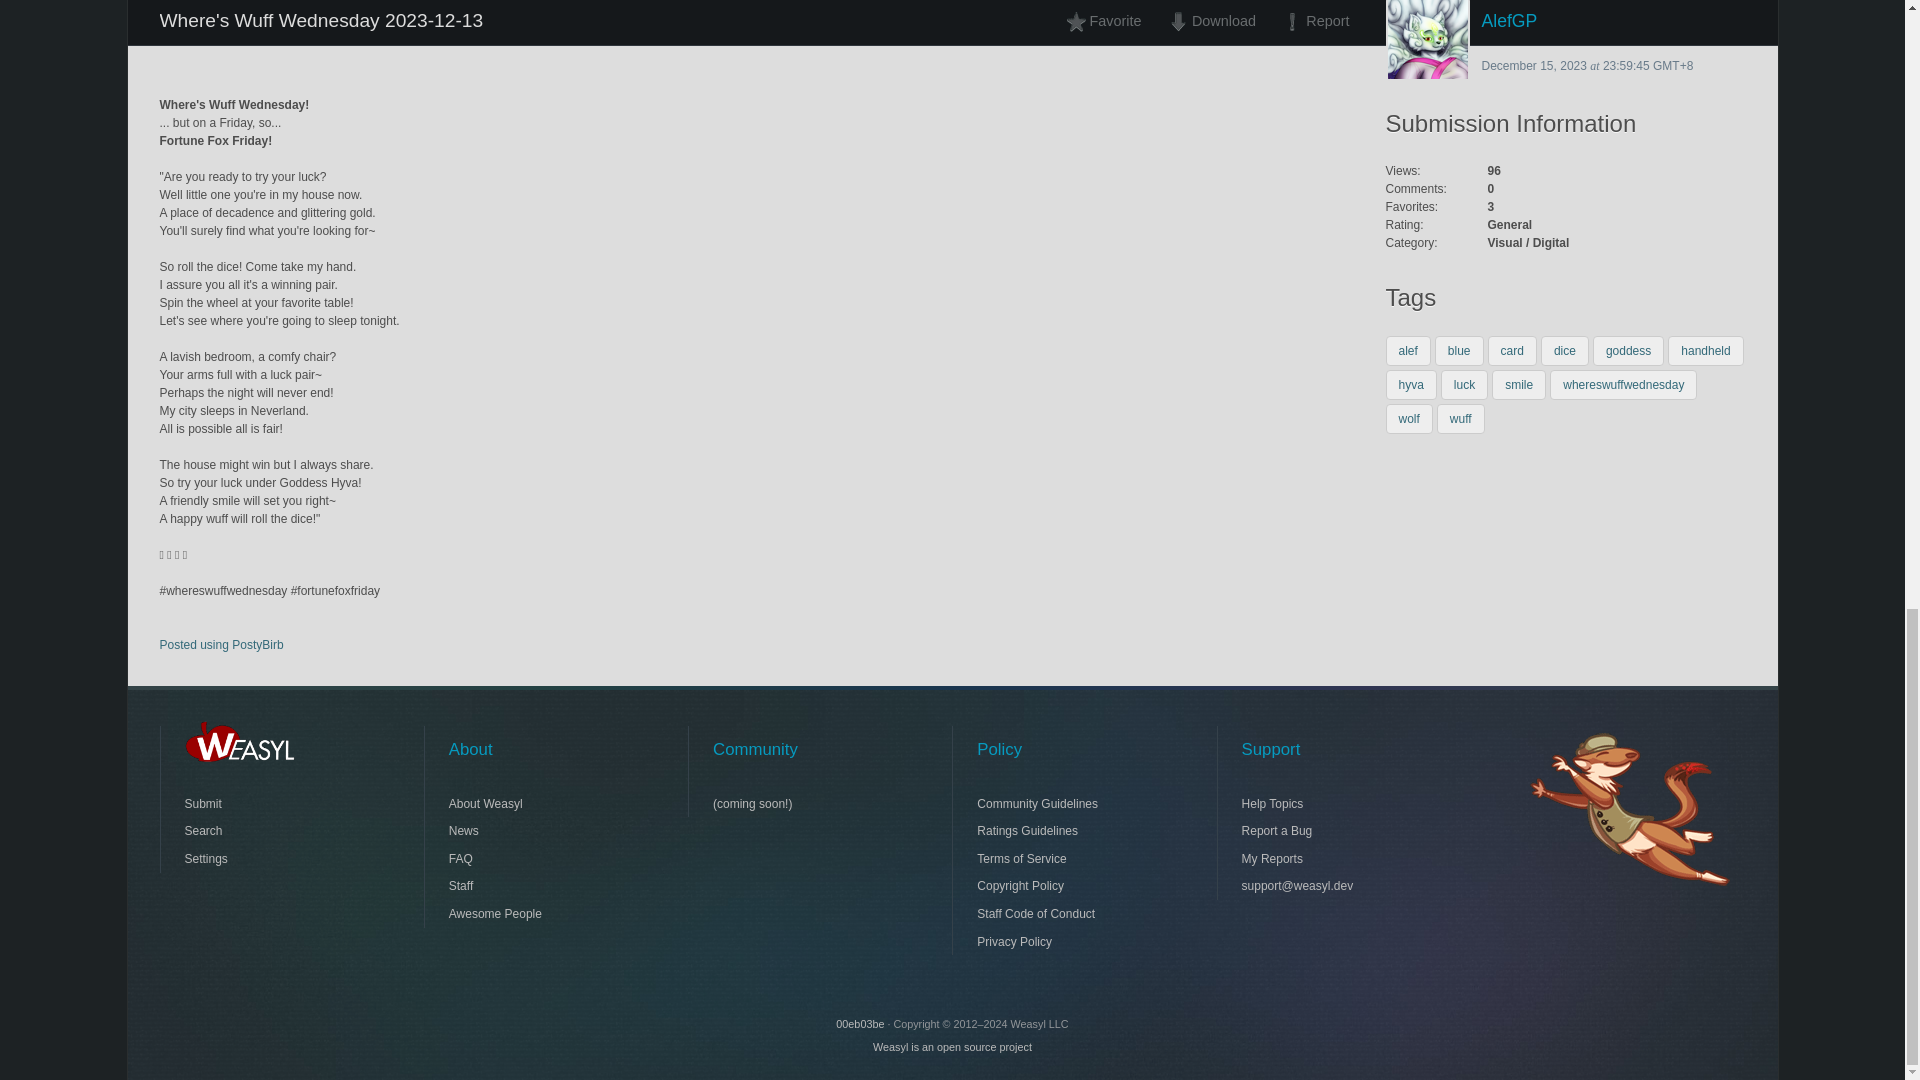 The image size is (1920, 1080). I want to click on Report, so click(1310, 22).